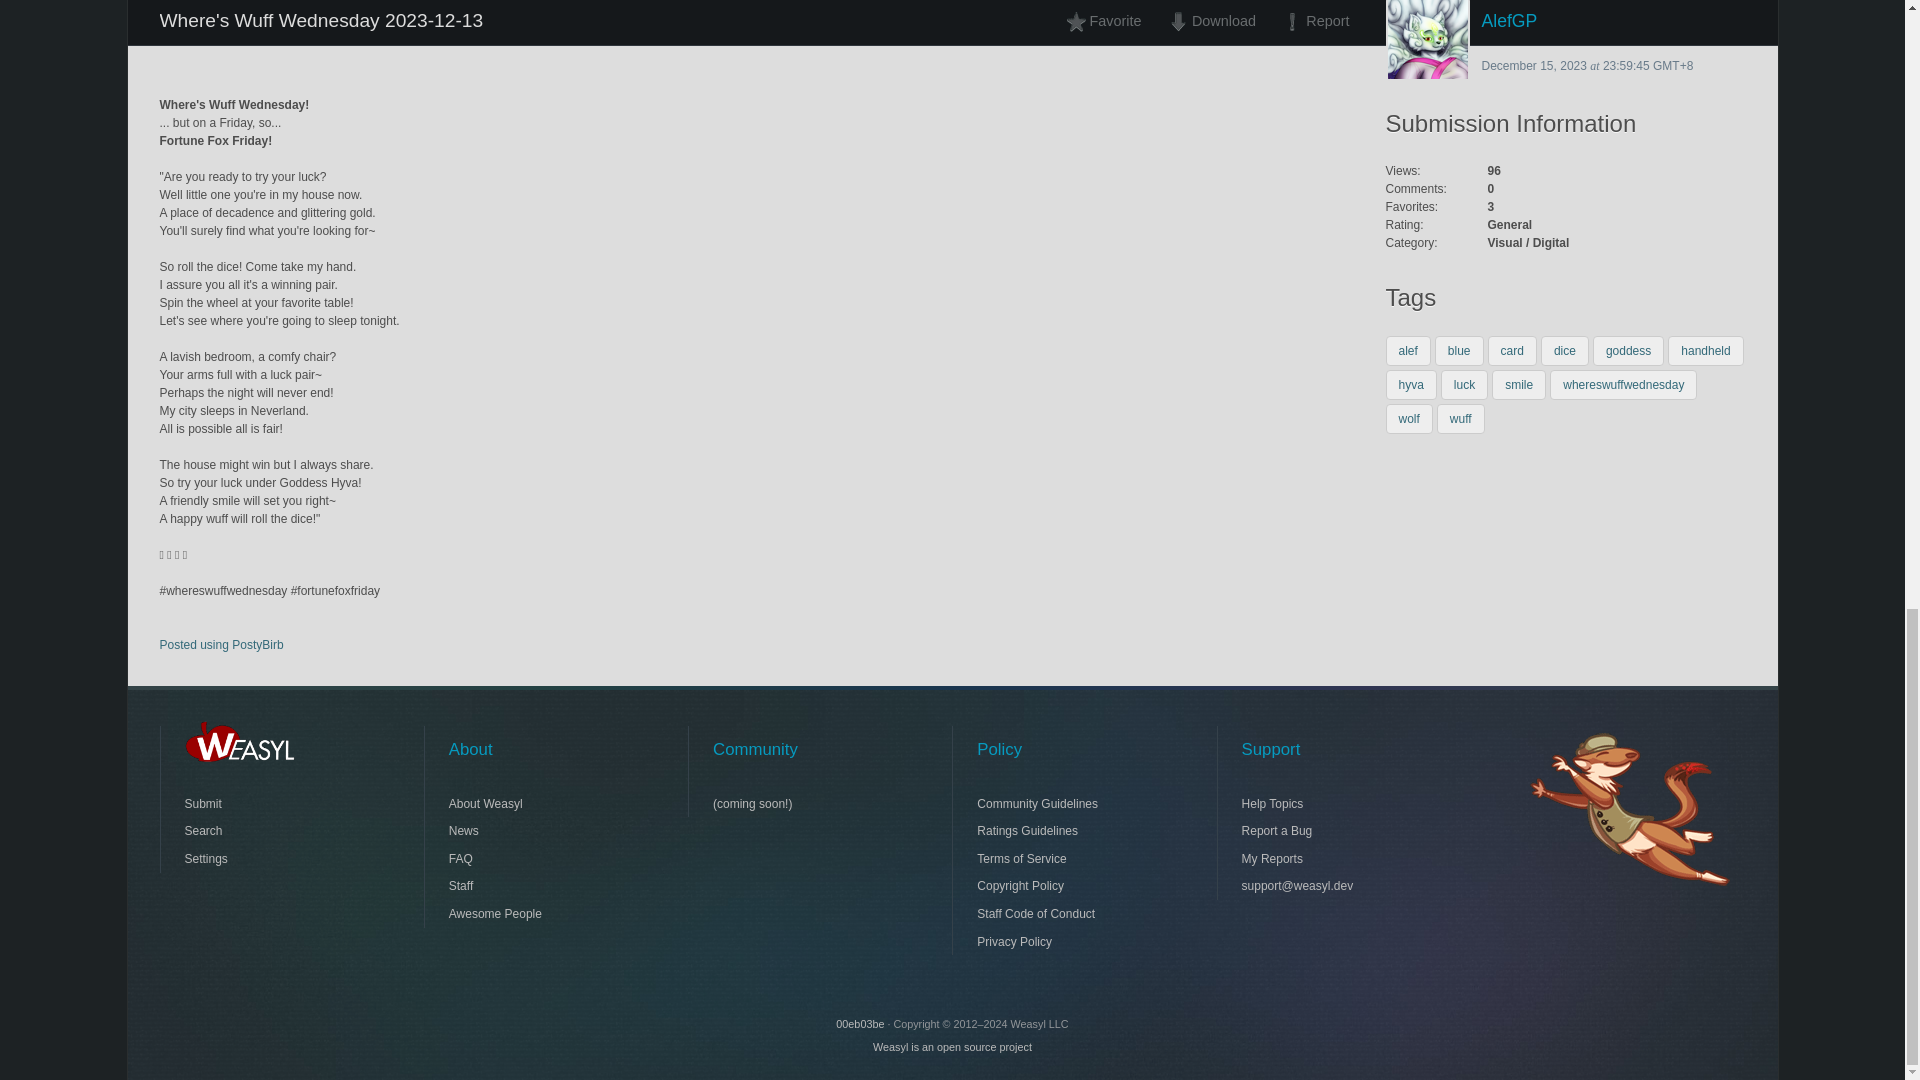 The image size is (1920, 1080). I want to click on Report, so click(1310, 22).